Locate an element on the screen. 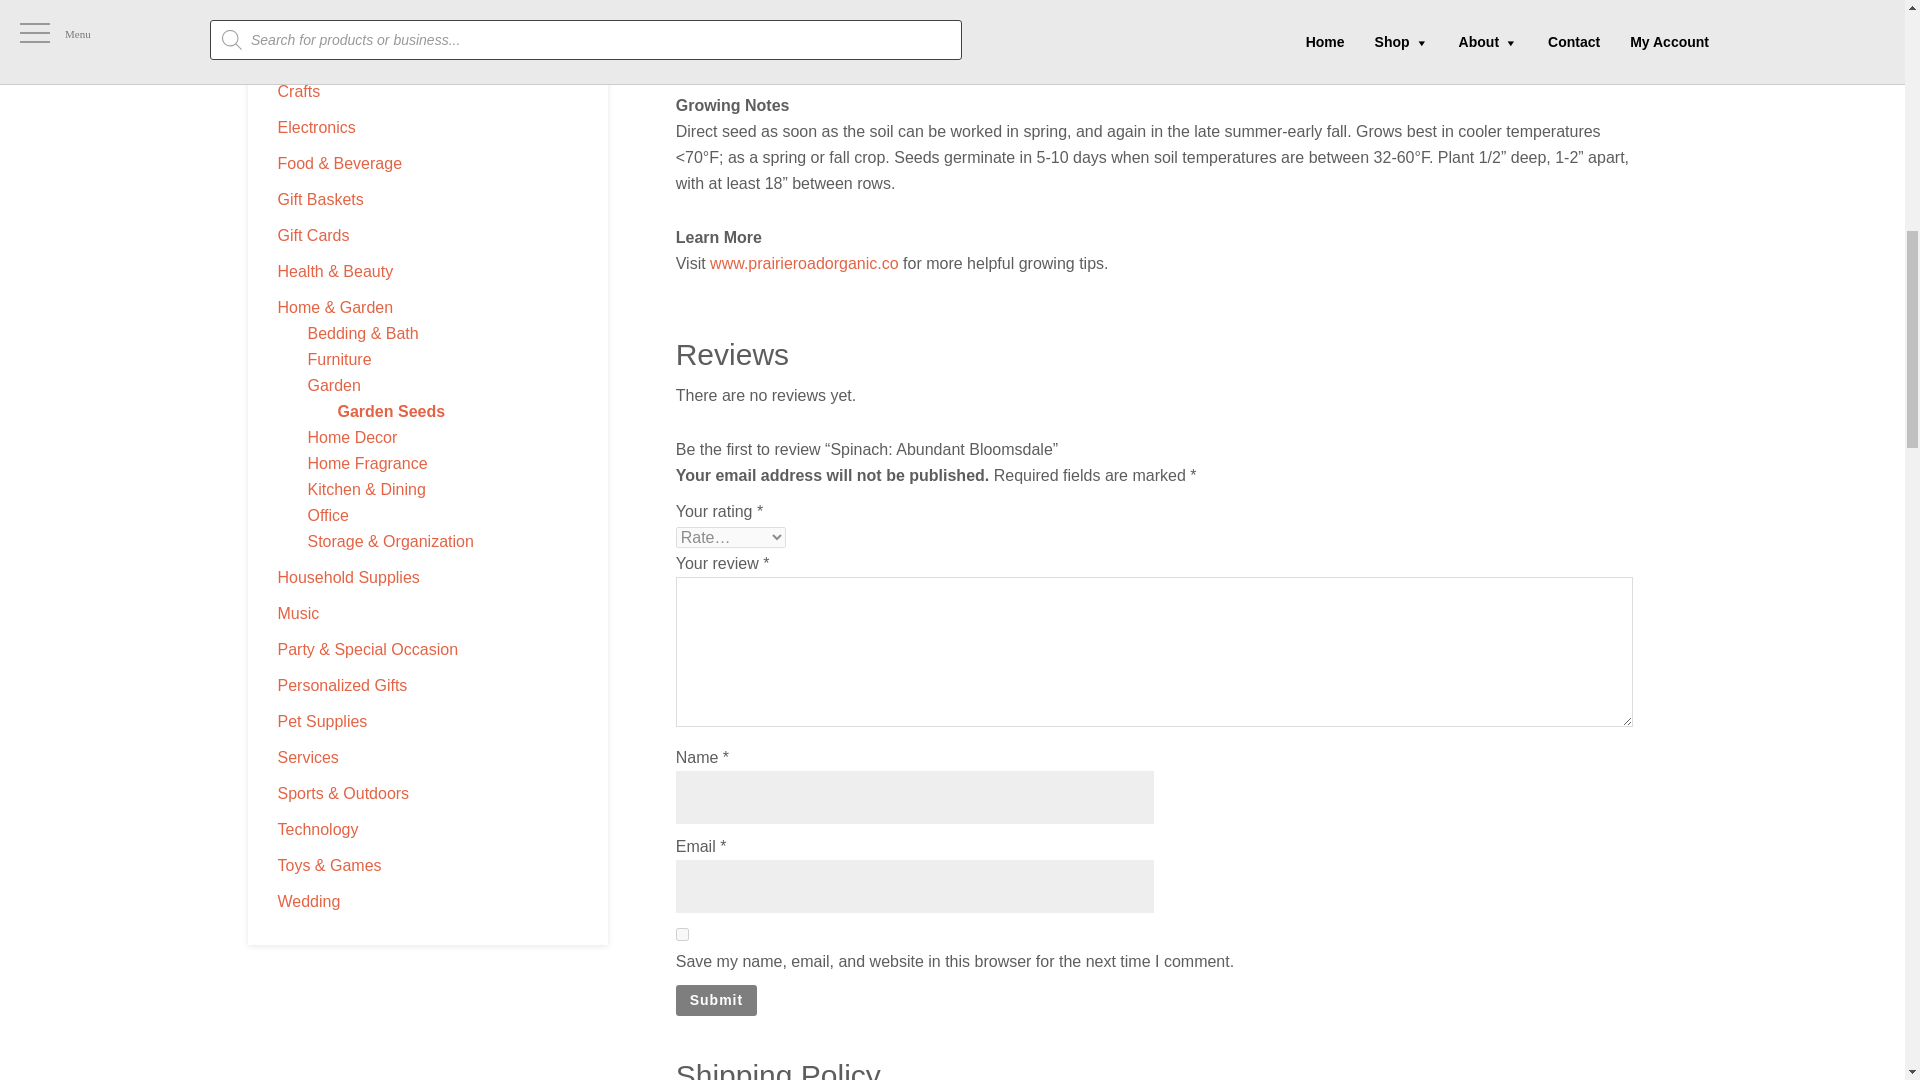 This screenshot has height=1080, width=1920. yes is located at coordinates (682, 934).